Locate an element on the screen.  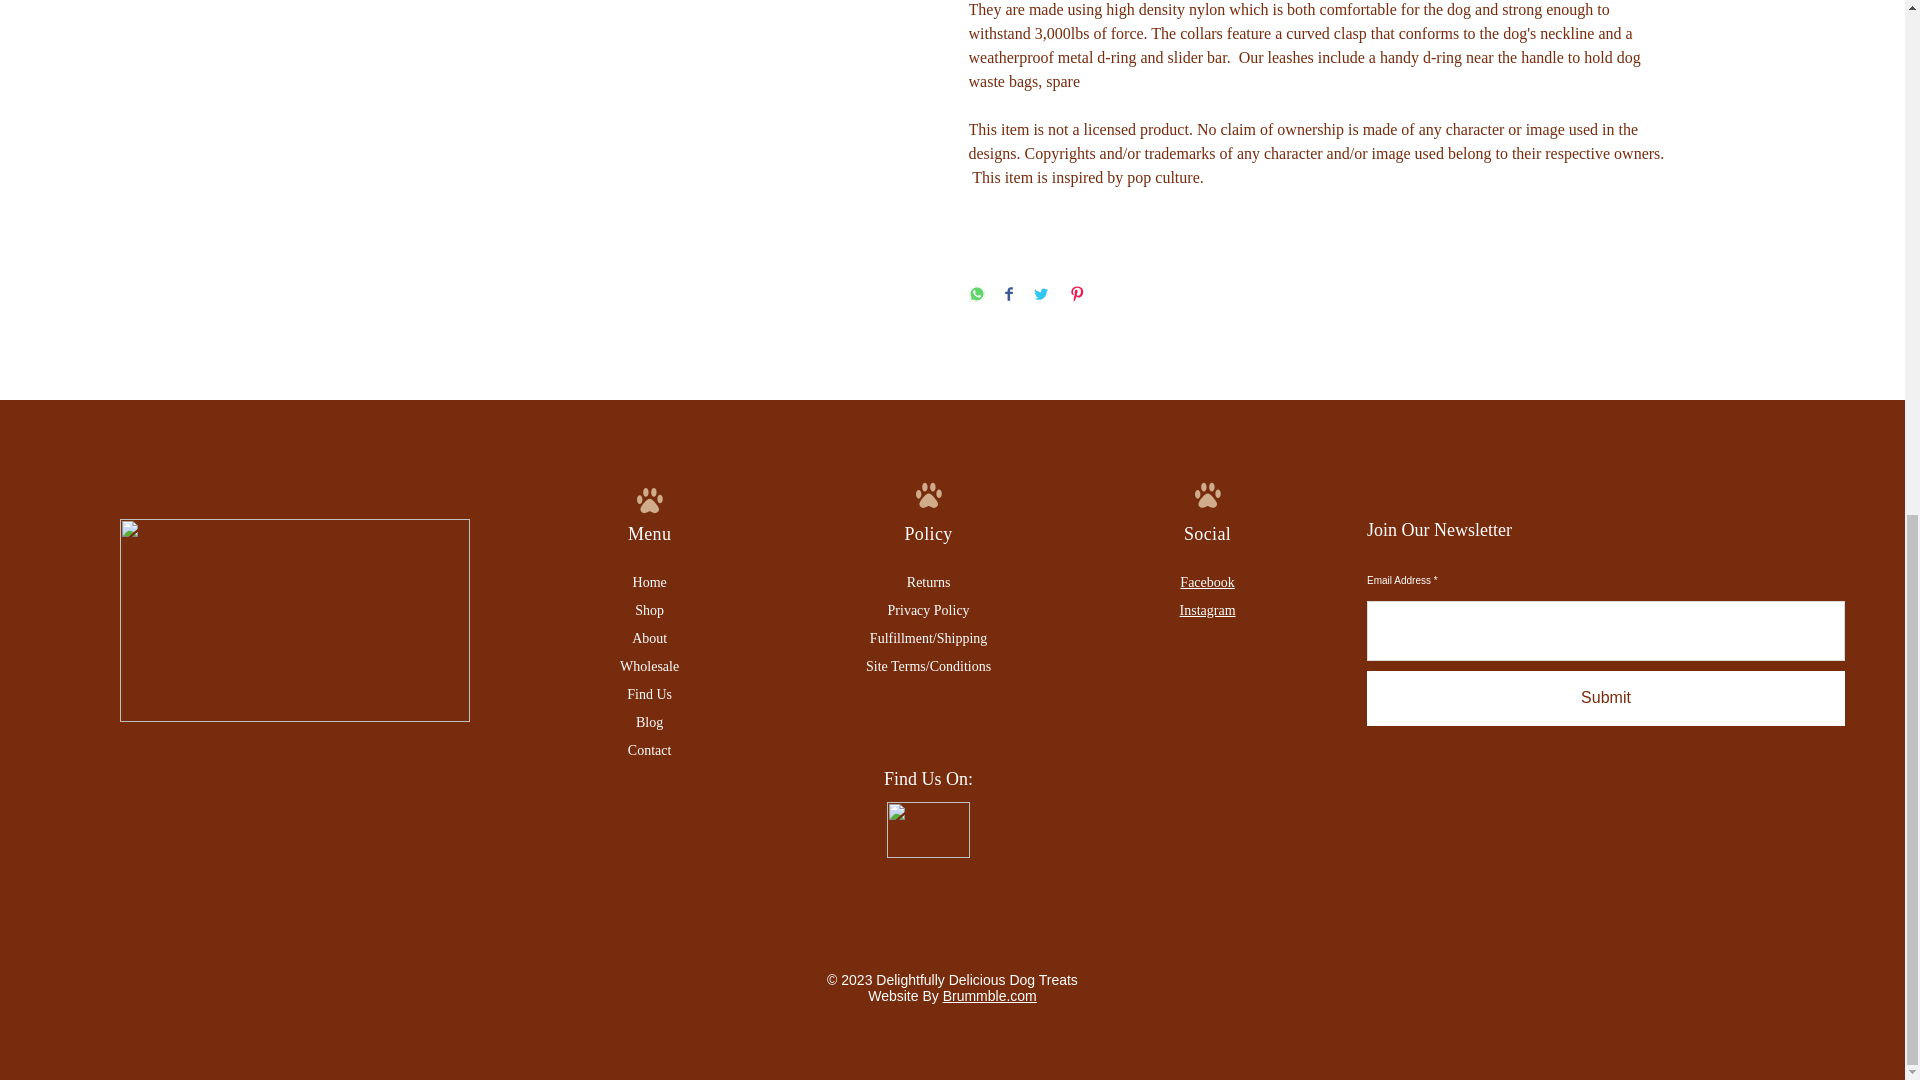
Find Us is located at coordinates (650, 694).